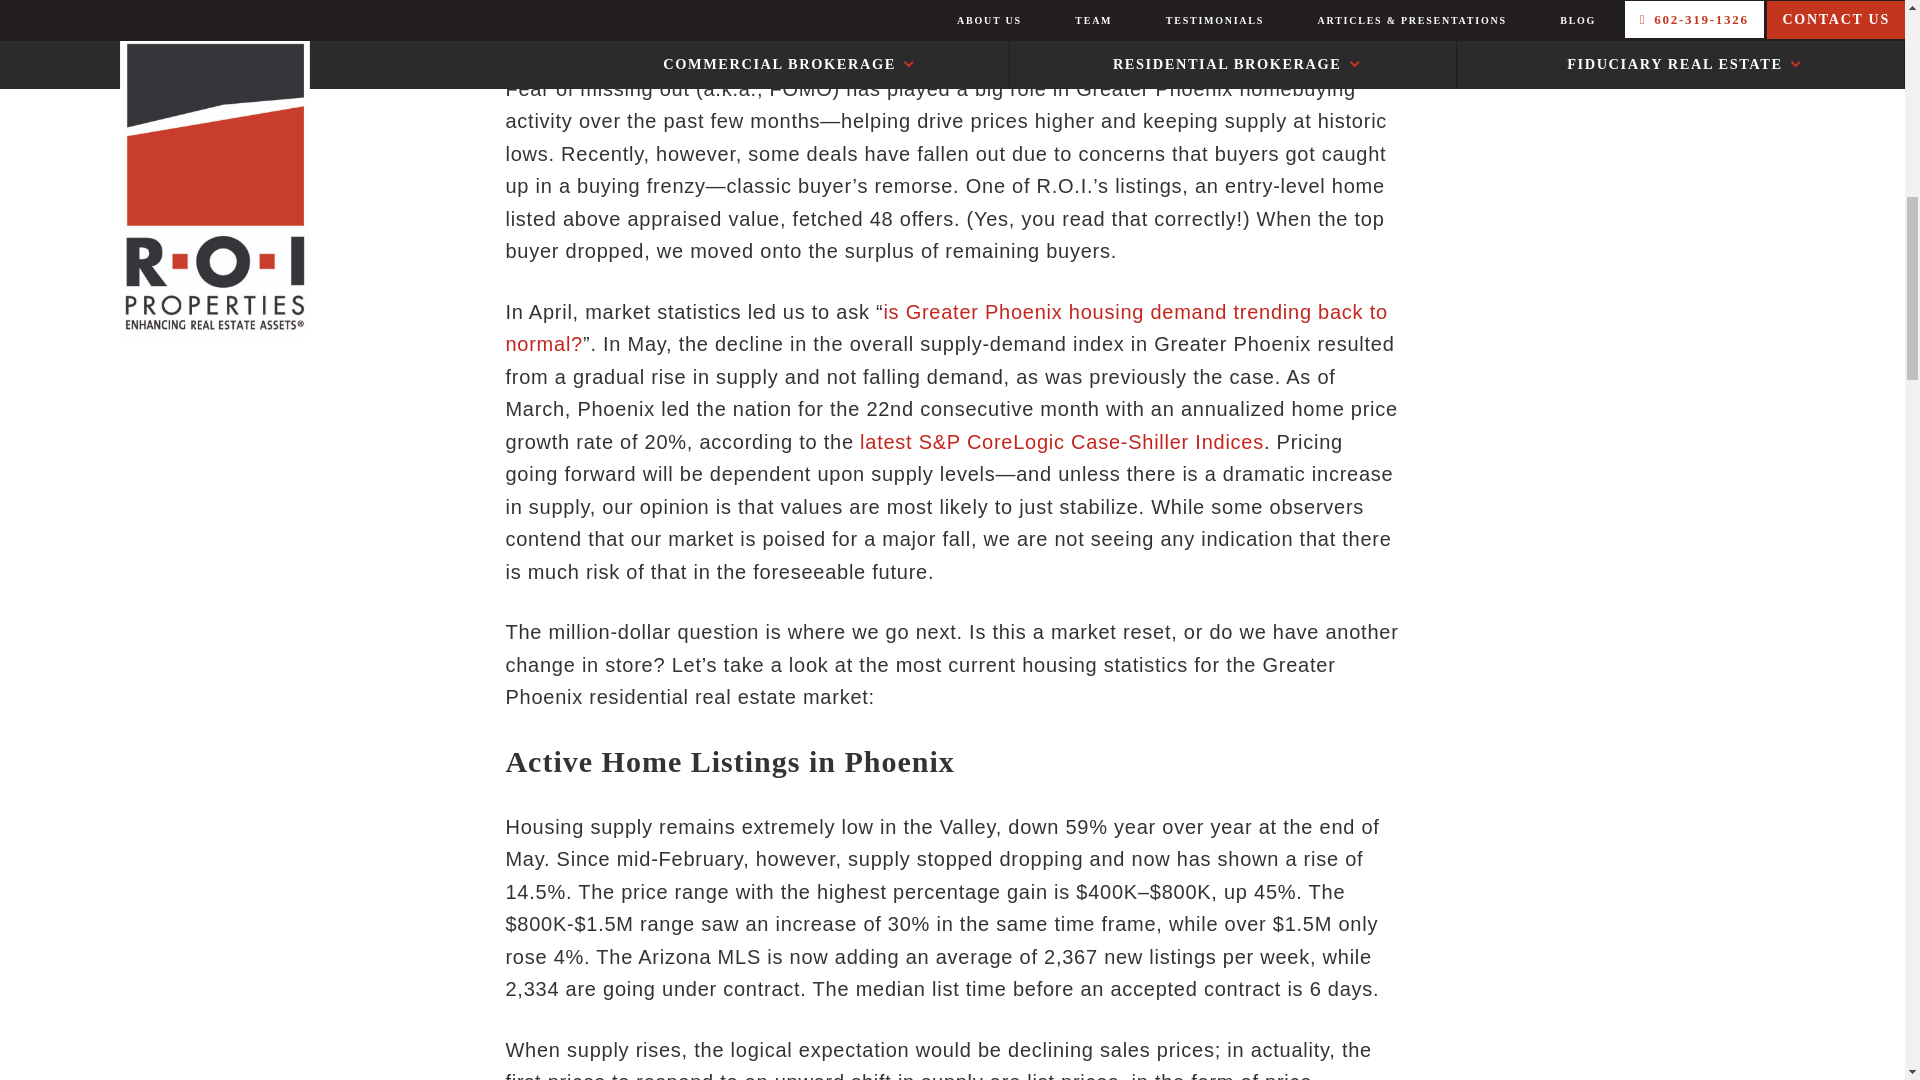 This screenshot has height=1080, width=1920. What do you see at coordinates (811, 22) in the screenshot?
I see `Email` at bounding box center [811, 22].